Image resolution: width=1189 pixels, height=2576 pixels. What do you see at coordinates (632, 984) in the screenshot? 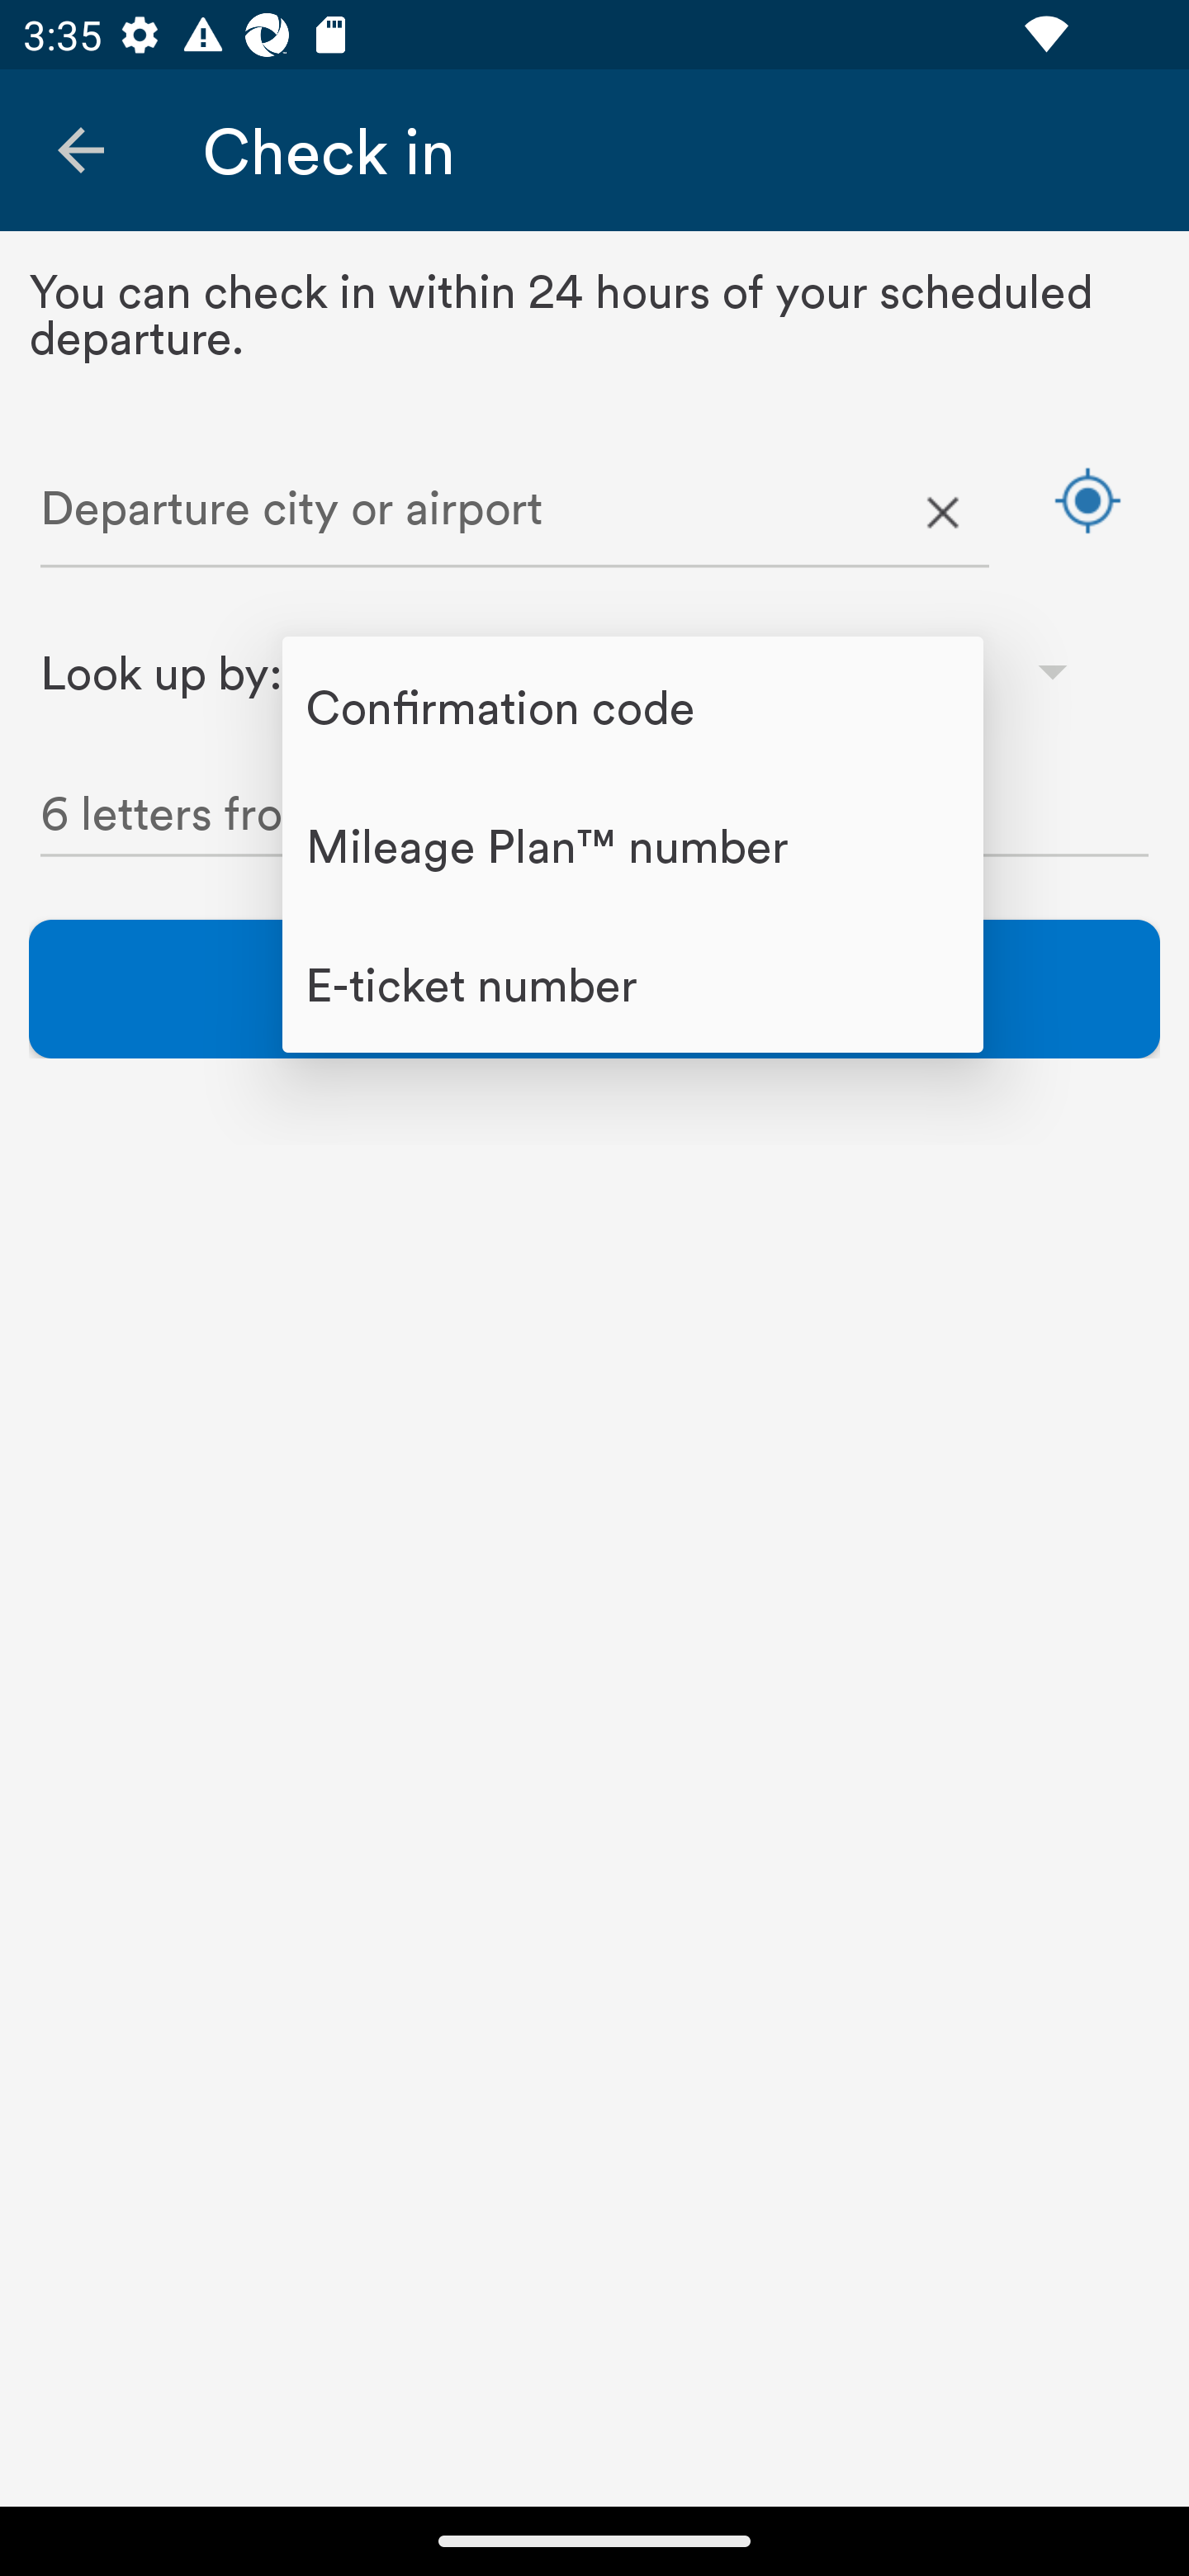
I see `E-ticket number` at bounding box center [632, 984].